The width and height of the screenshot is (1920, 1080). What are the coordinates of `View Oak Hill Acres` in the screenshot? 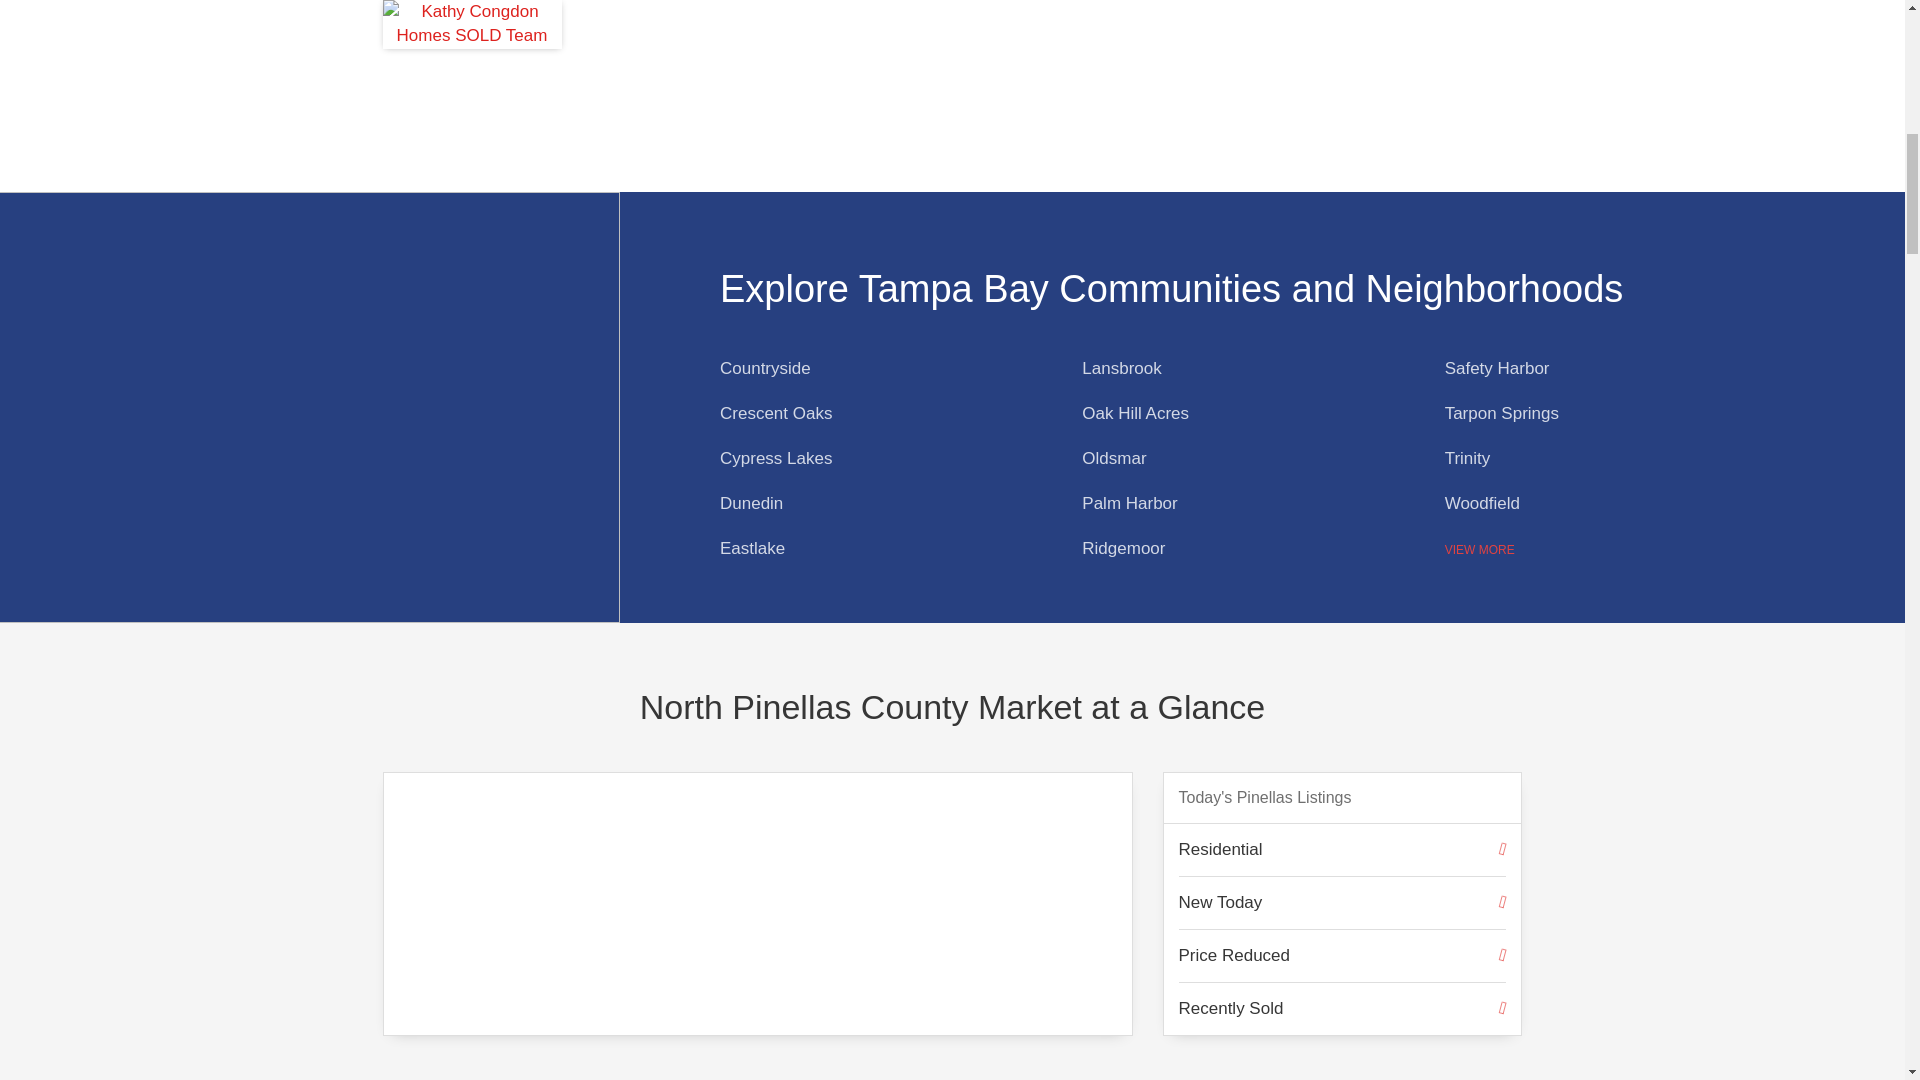 It's located at (1135, 413).